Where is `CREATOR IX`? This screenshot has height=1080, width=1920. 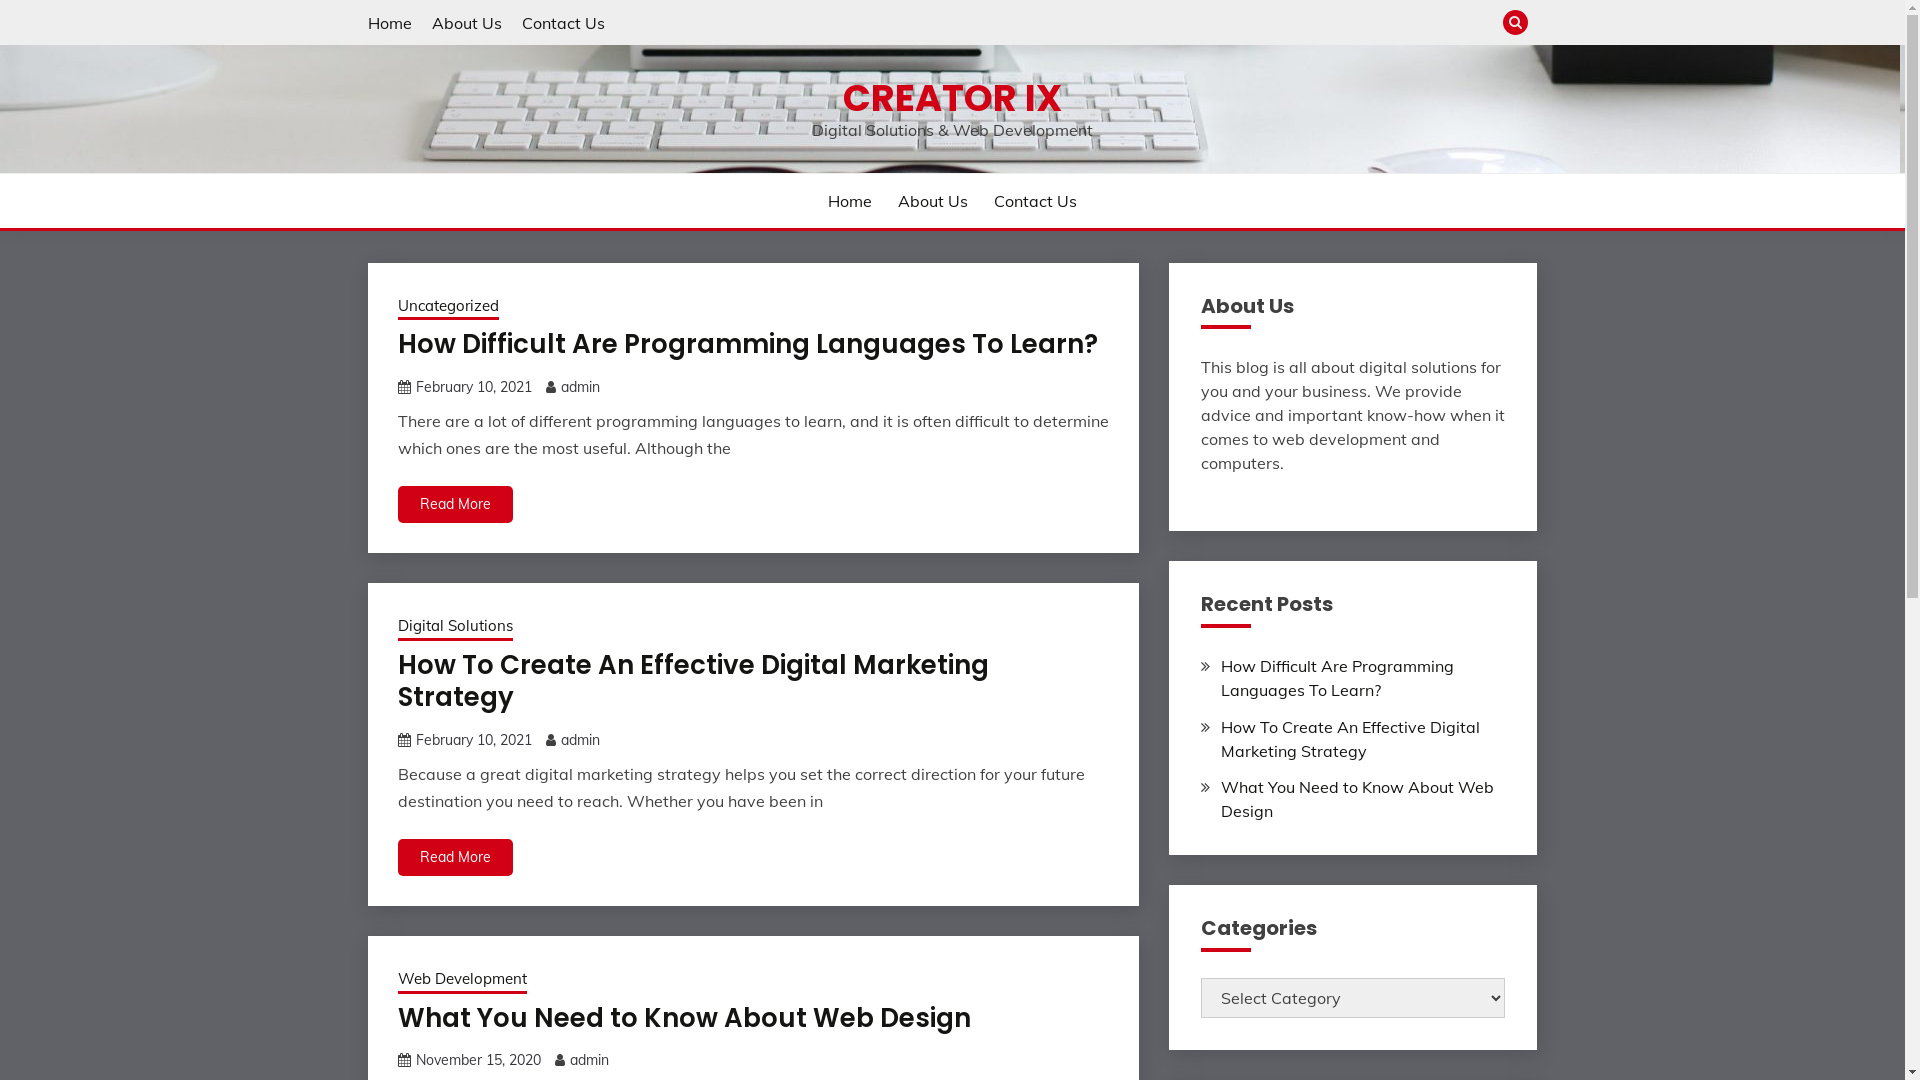 CREATOR IX is located at coordinates (952, 98).